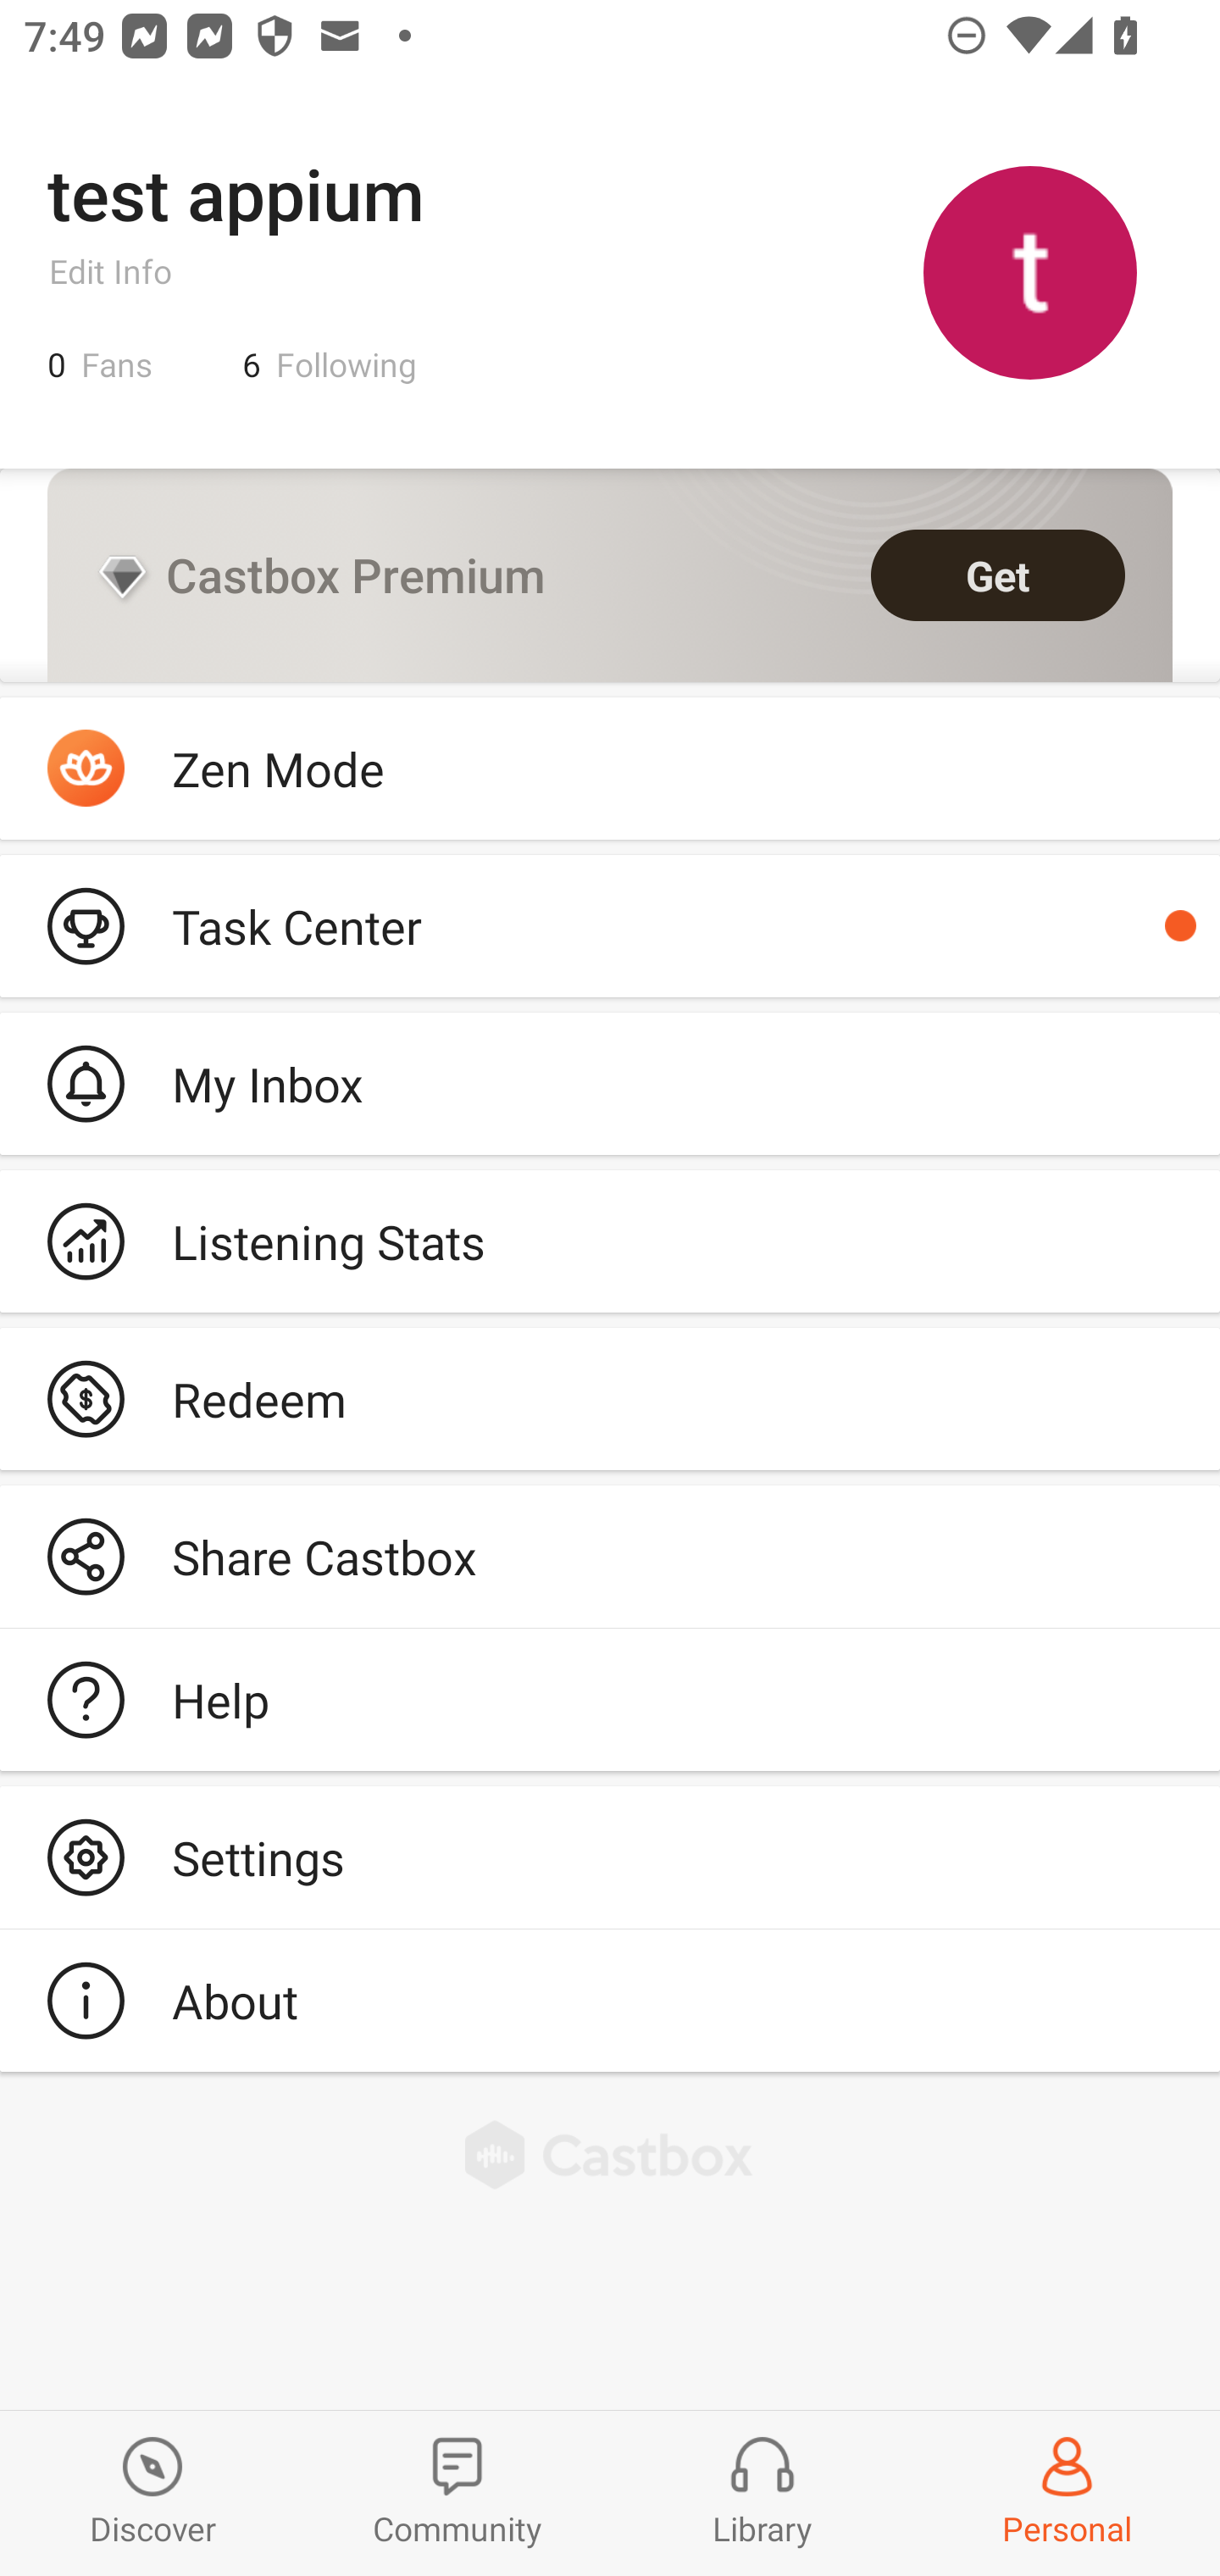  I want to click on Library, so click(762, 2493).